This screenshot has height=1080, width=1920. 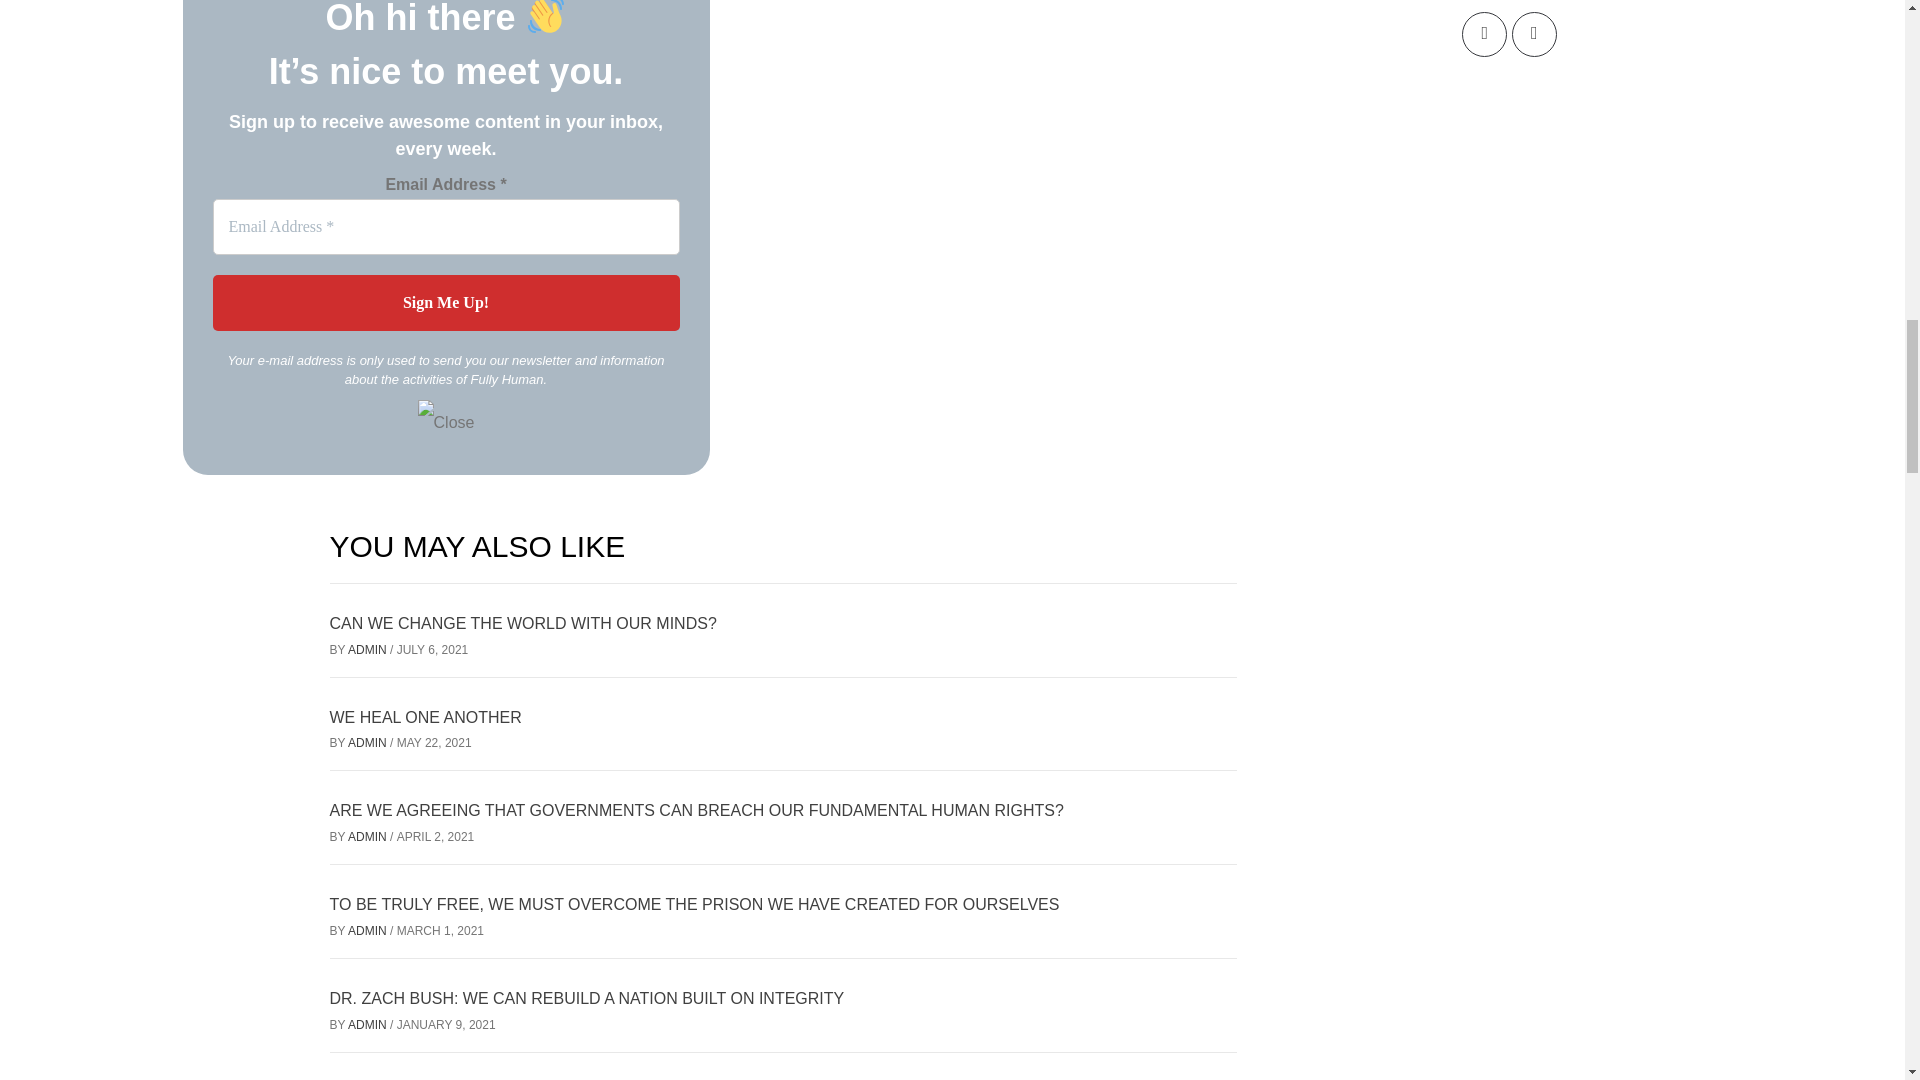 I want to click on ADMIN, so click(x=368, y=836).